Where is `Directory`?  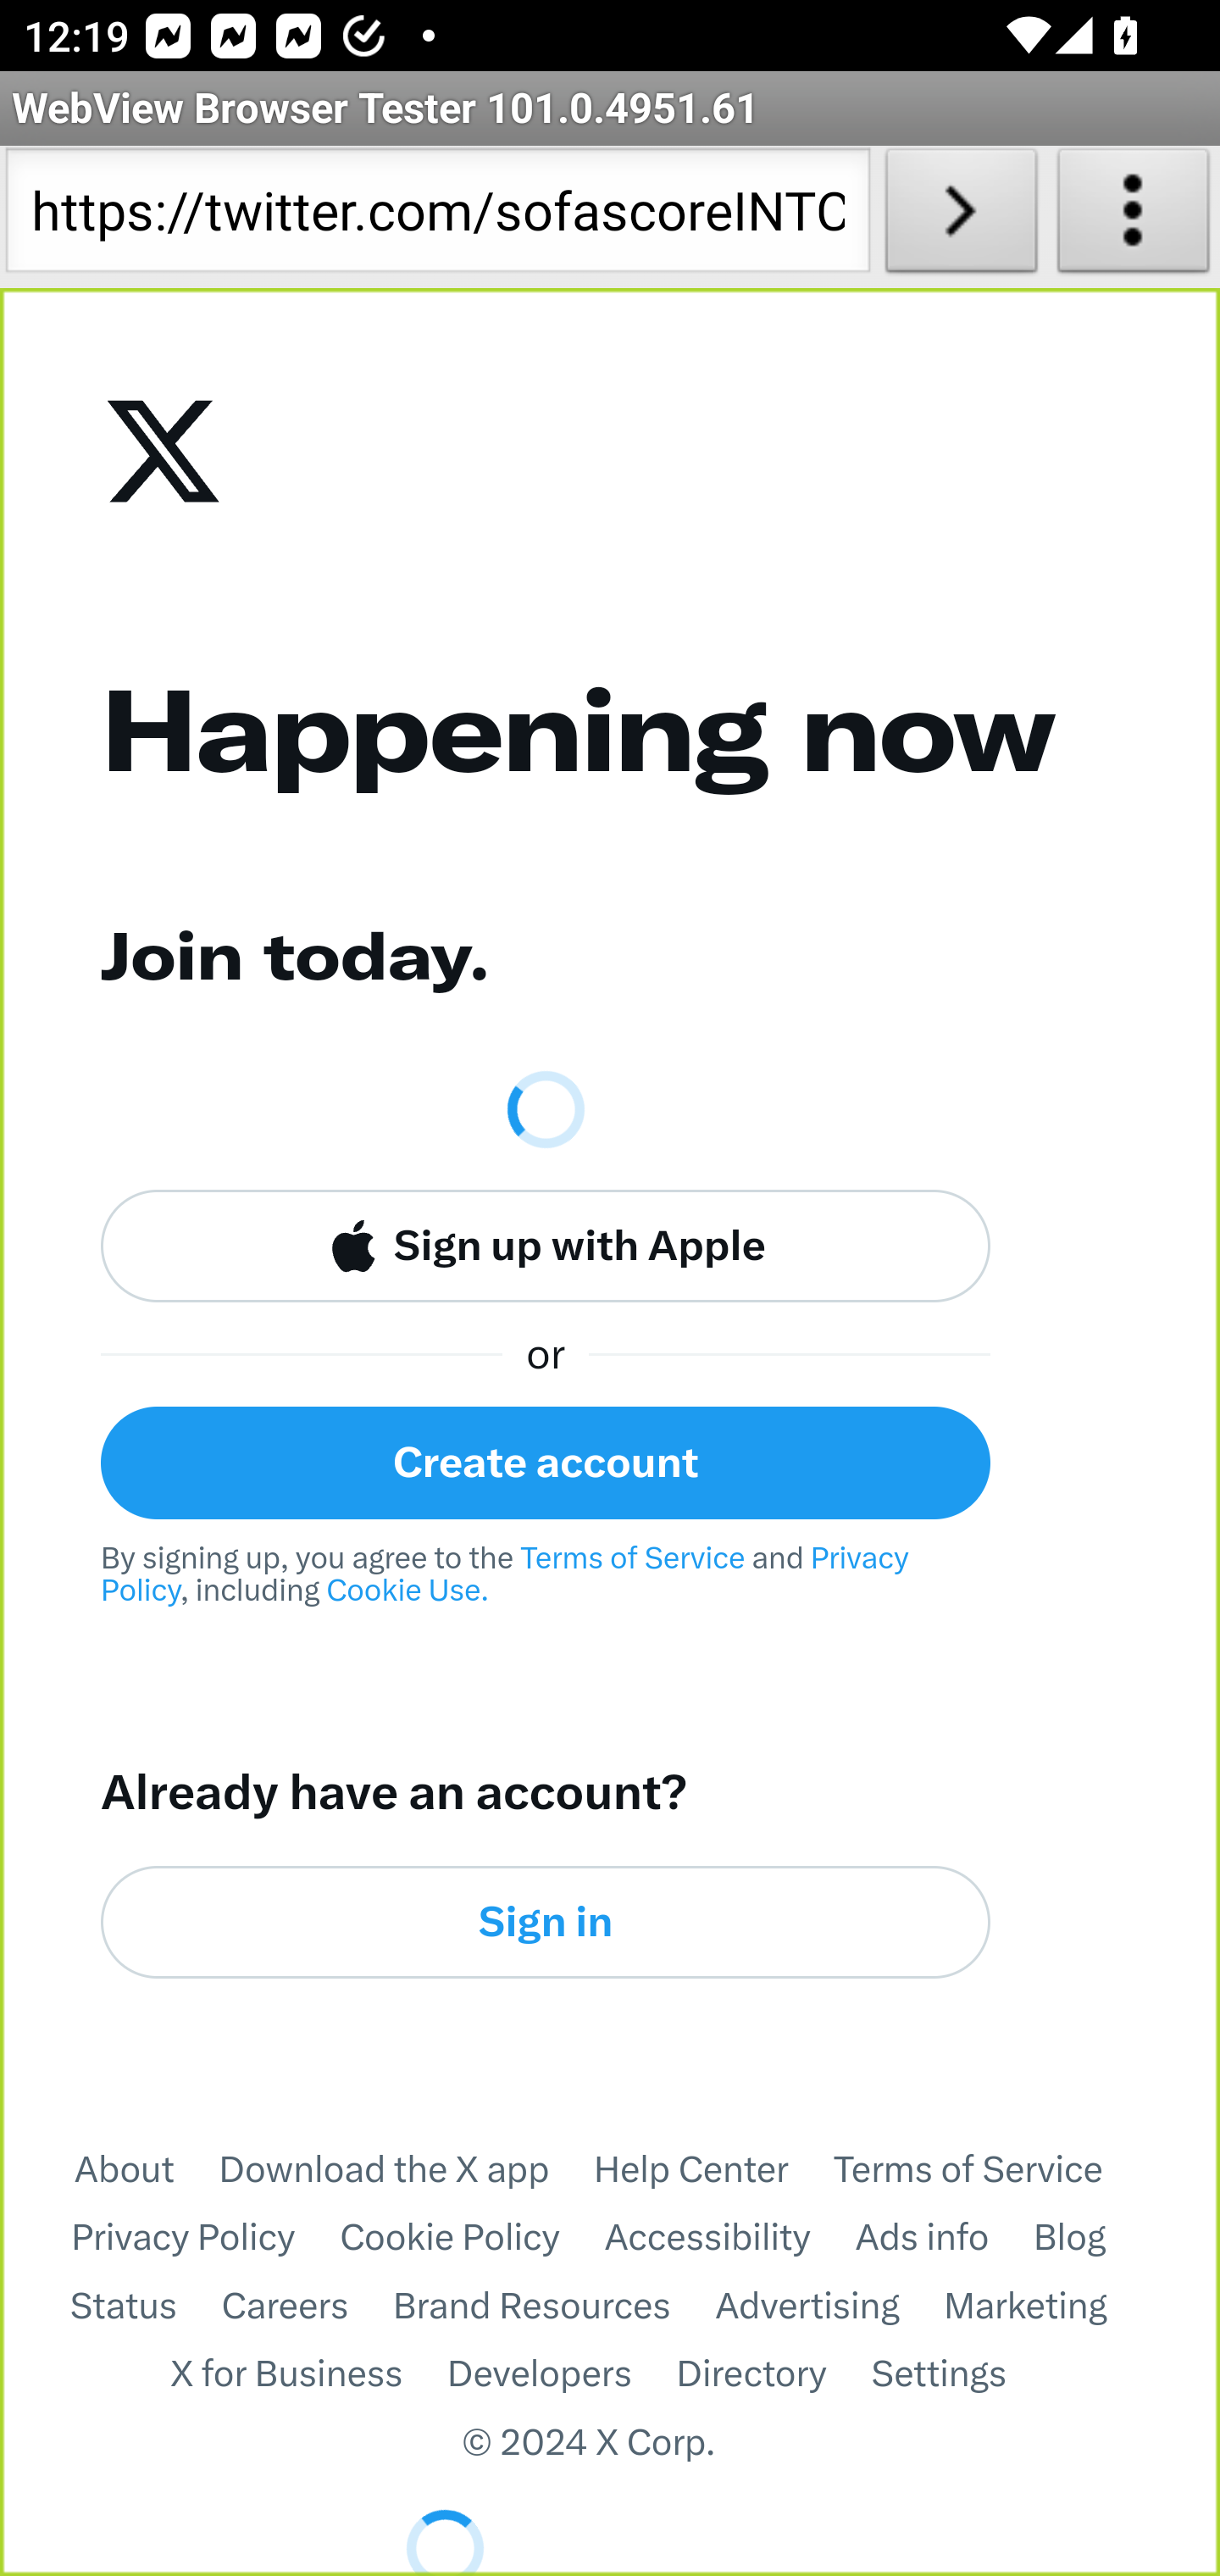
Directory is located at coordinates (774, 2376).